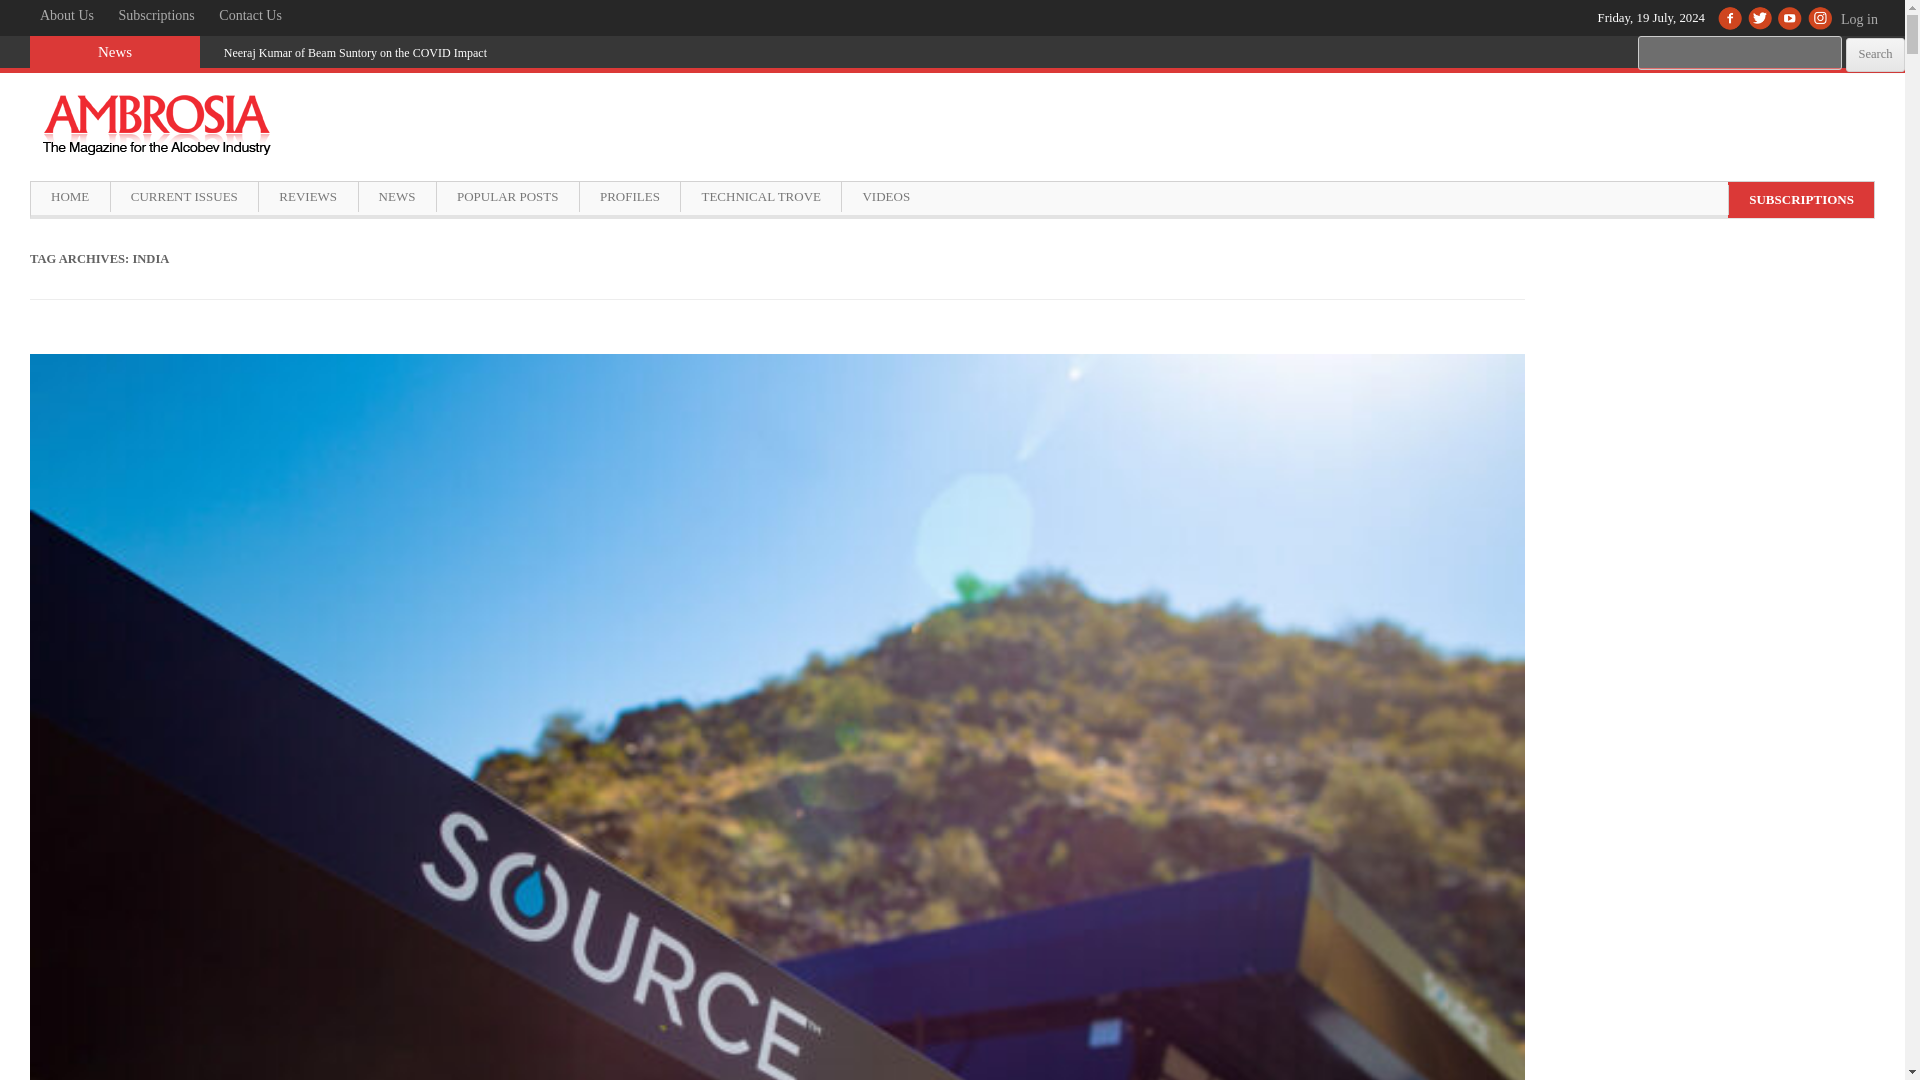 This screenshot has height=1080, width=1920. I want to click on Neeraj Kumar of Beam Suntory on the COVID Impact, so click(356, 53).